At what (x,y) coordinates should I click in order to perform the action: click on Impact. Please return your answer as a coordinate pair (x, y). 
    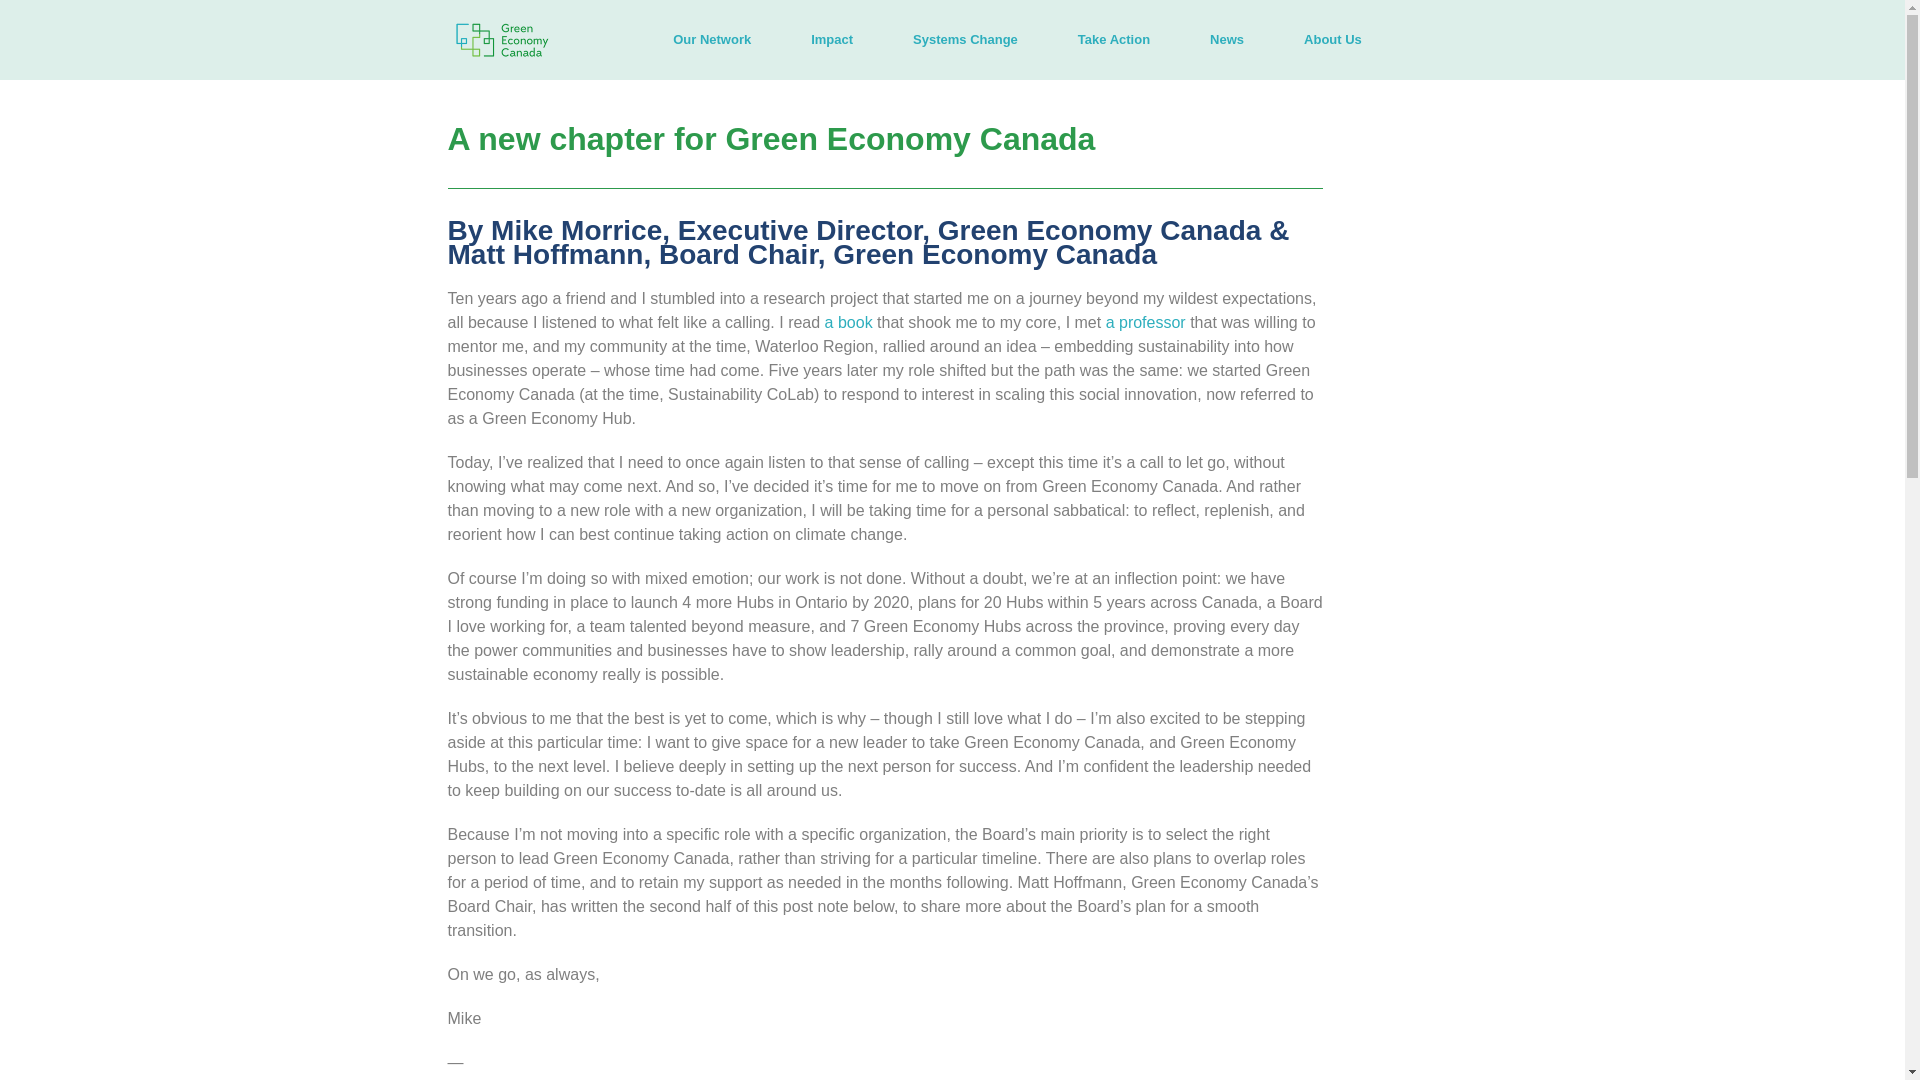
    Looking at the image, I should click on (832, 40).